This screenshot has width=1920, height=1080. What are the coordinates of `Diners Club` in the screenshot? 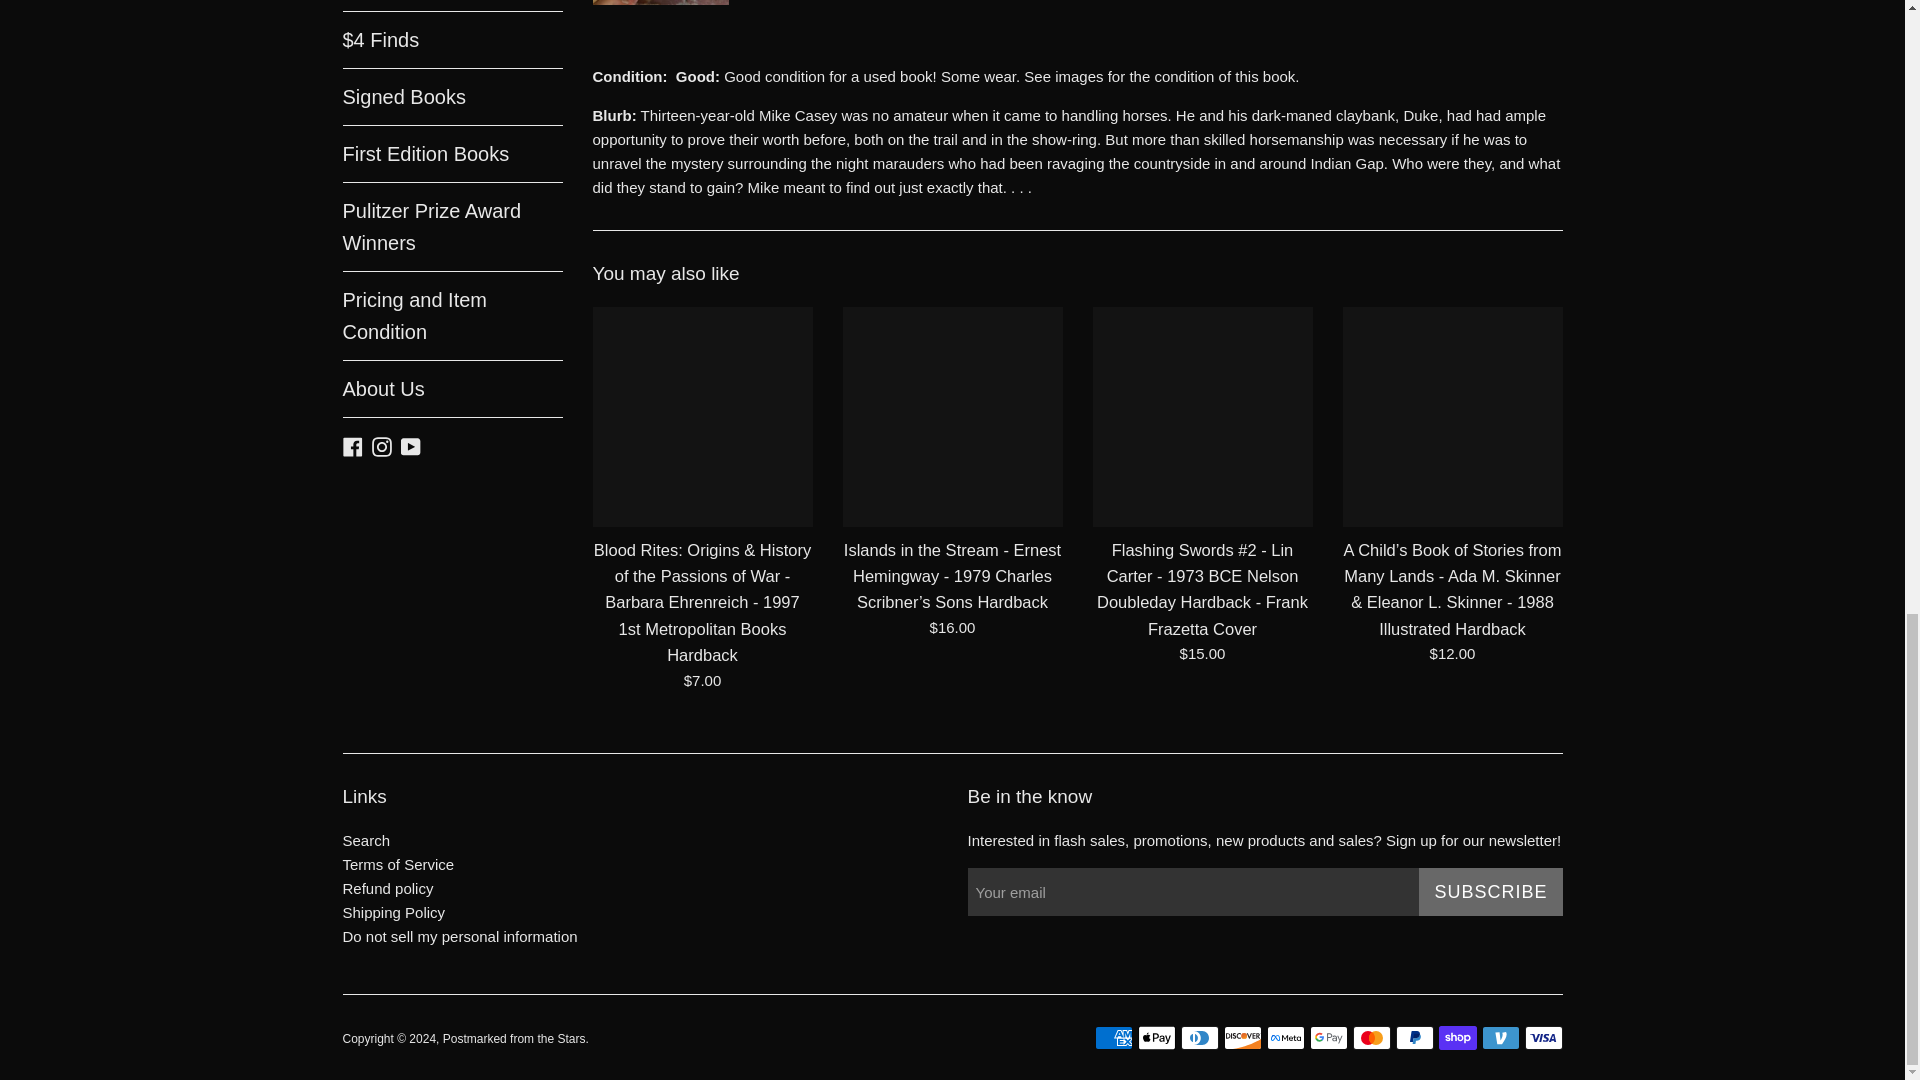 It's located at (1198, 1038).